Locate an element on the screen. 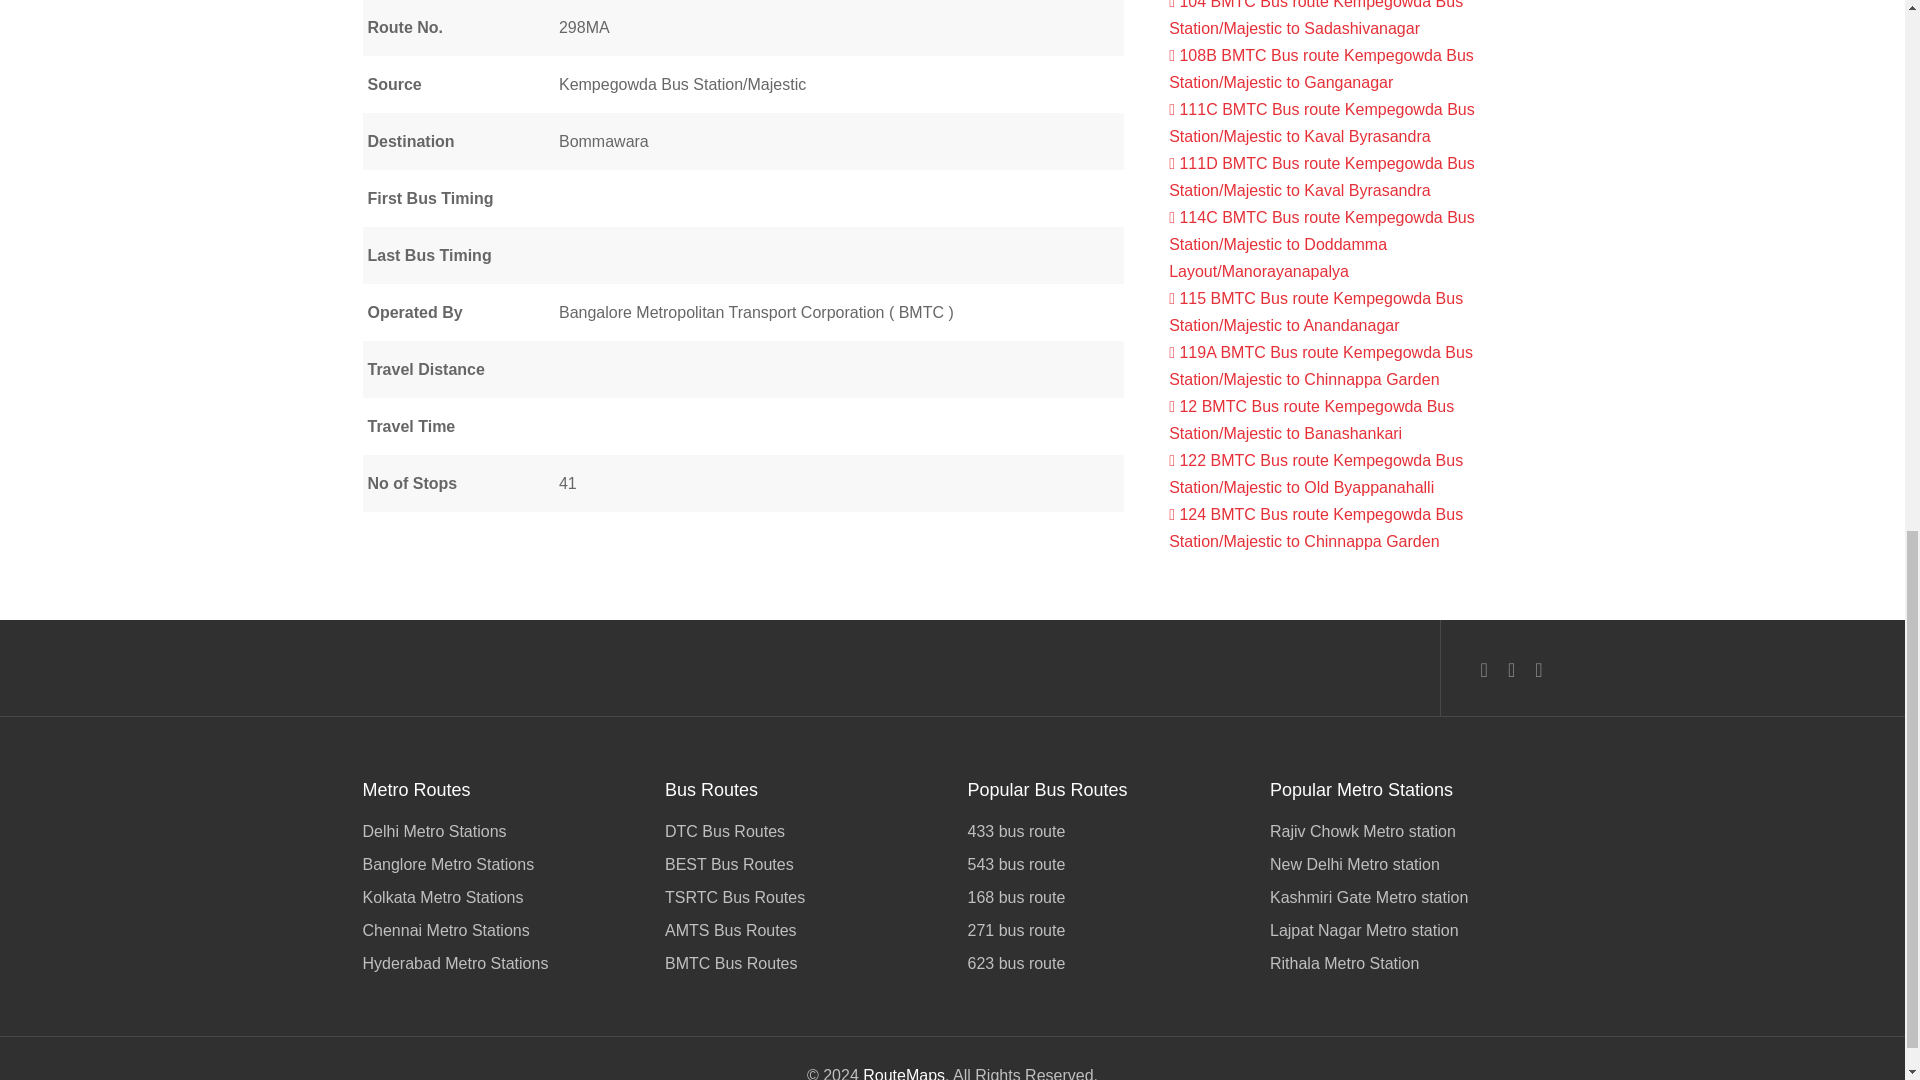  Hyderabad Metro Stations is located at coordinates (498, 962).